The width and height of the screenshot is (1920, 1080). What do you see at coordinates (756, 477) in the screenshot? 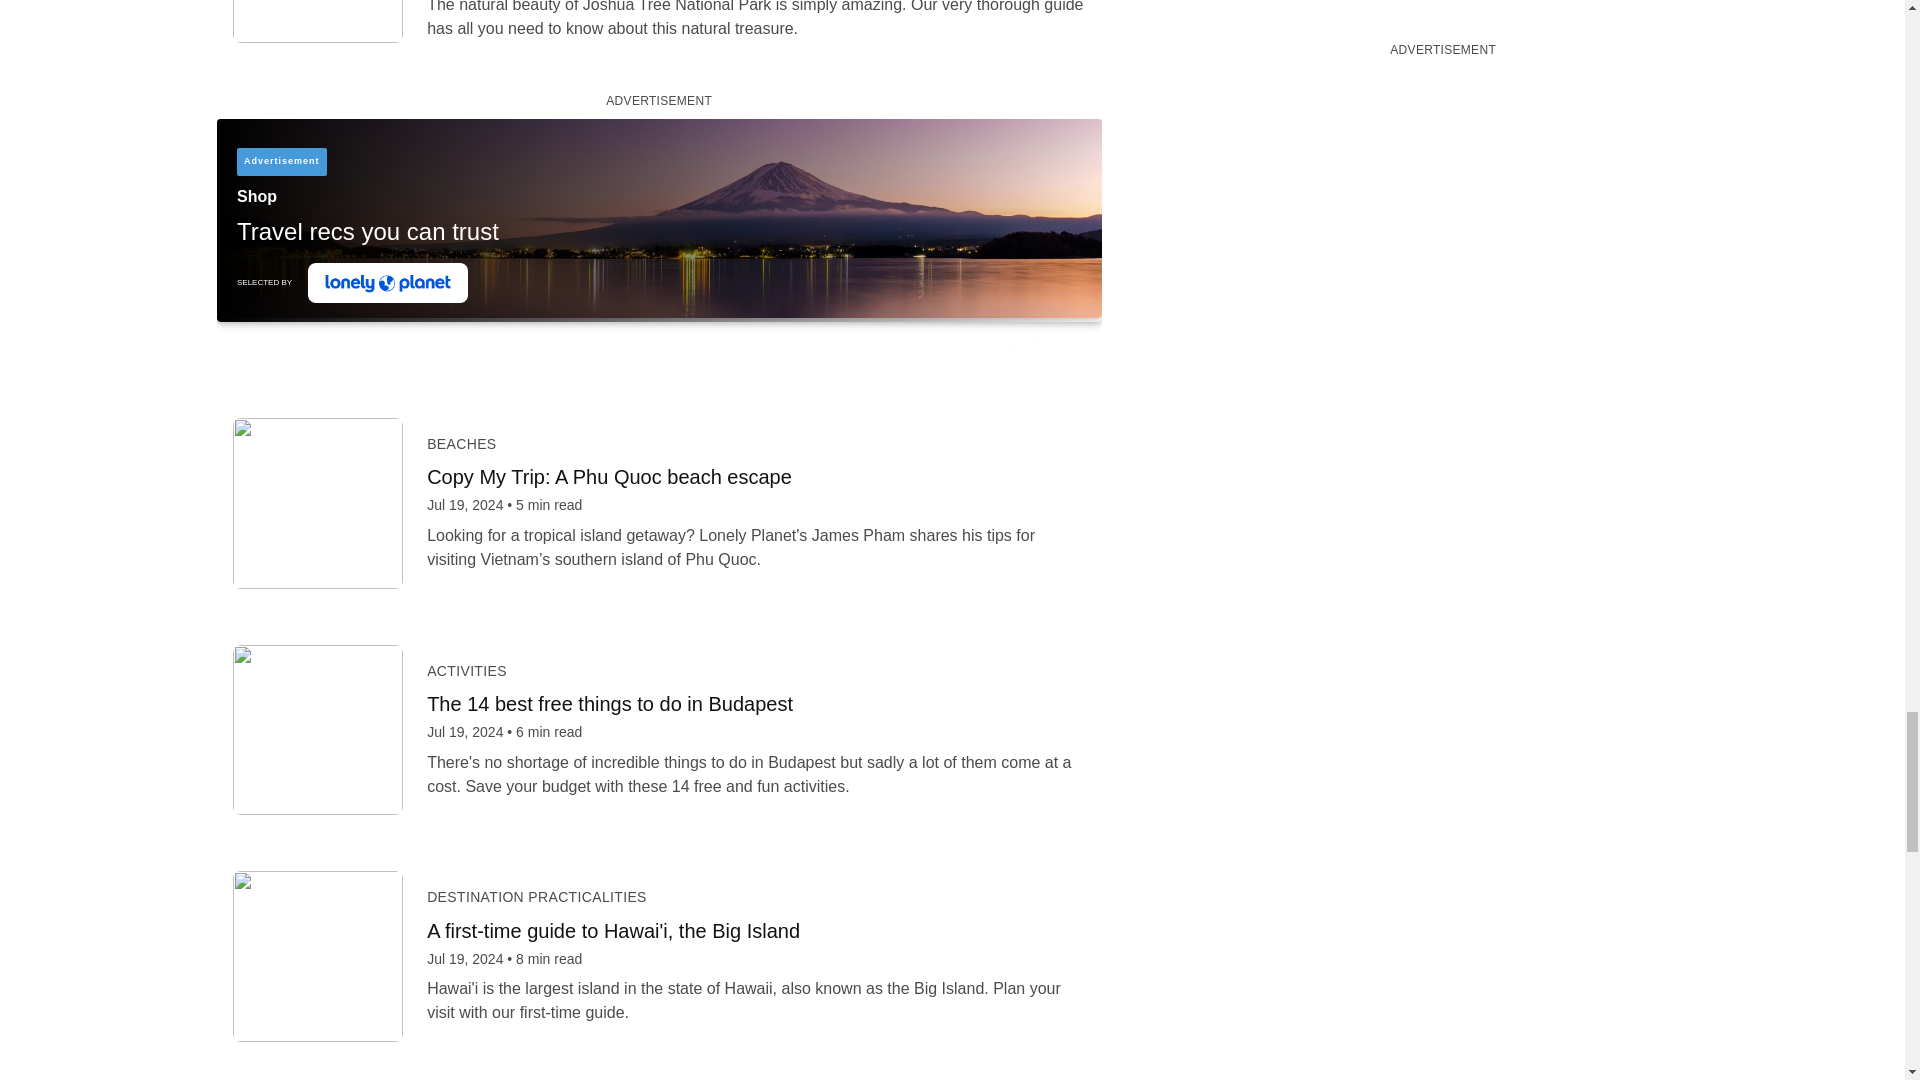
I see `Copy My Trip: A Phu Quoc beach escape` at bounding box center [756, 477].